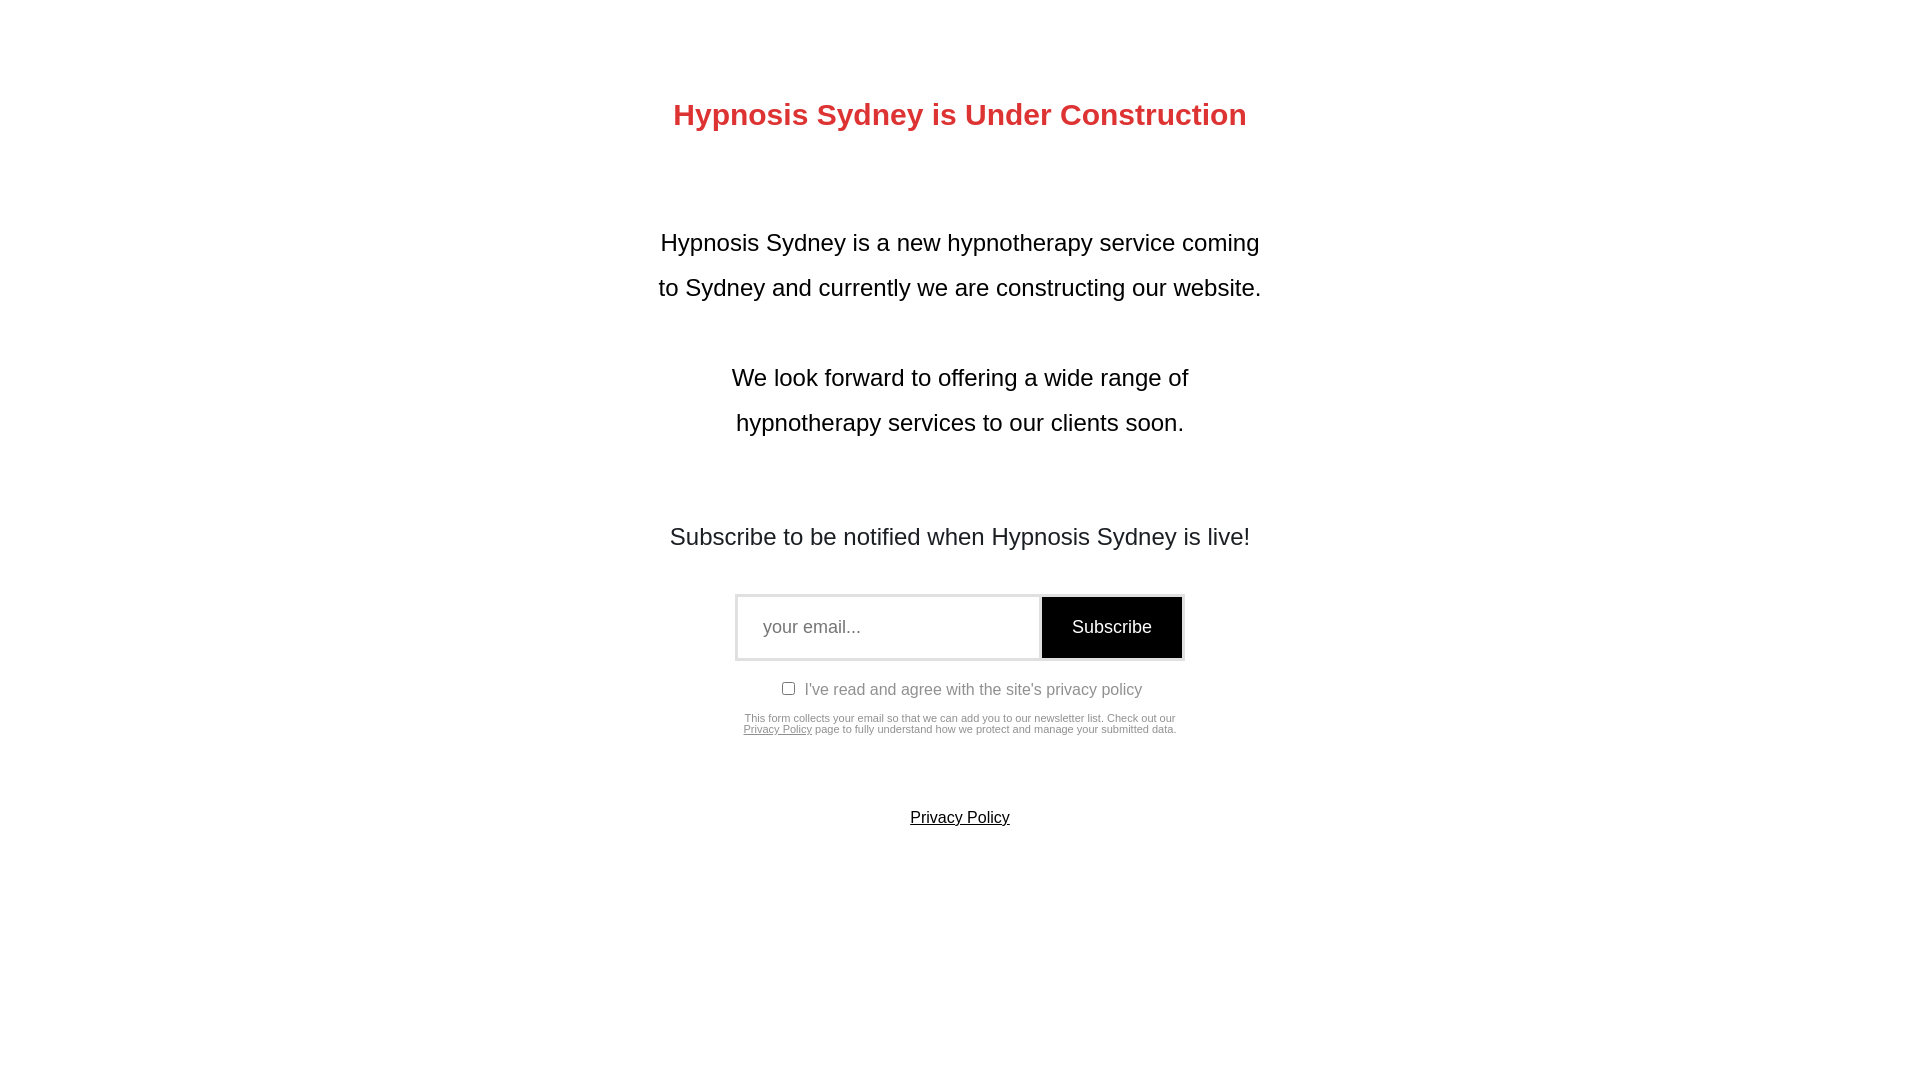 The image size is (1920, 1080). I want to click on Subscribe, so click(1110, 628).